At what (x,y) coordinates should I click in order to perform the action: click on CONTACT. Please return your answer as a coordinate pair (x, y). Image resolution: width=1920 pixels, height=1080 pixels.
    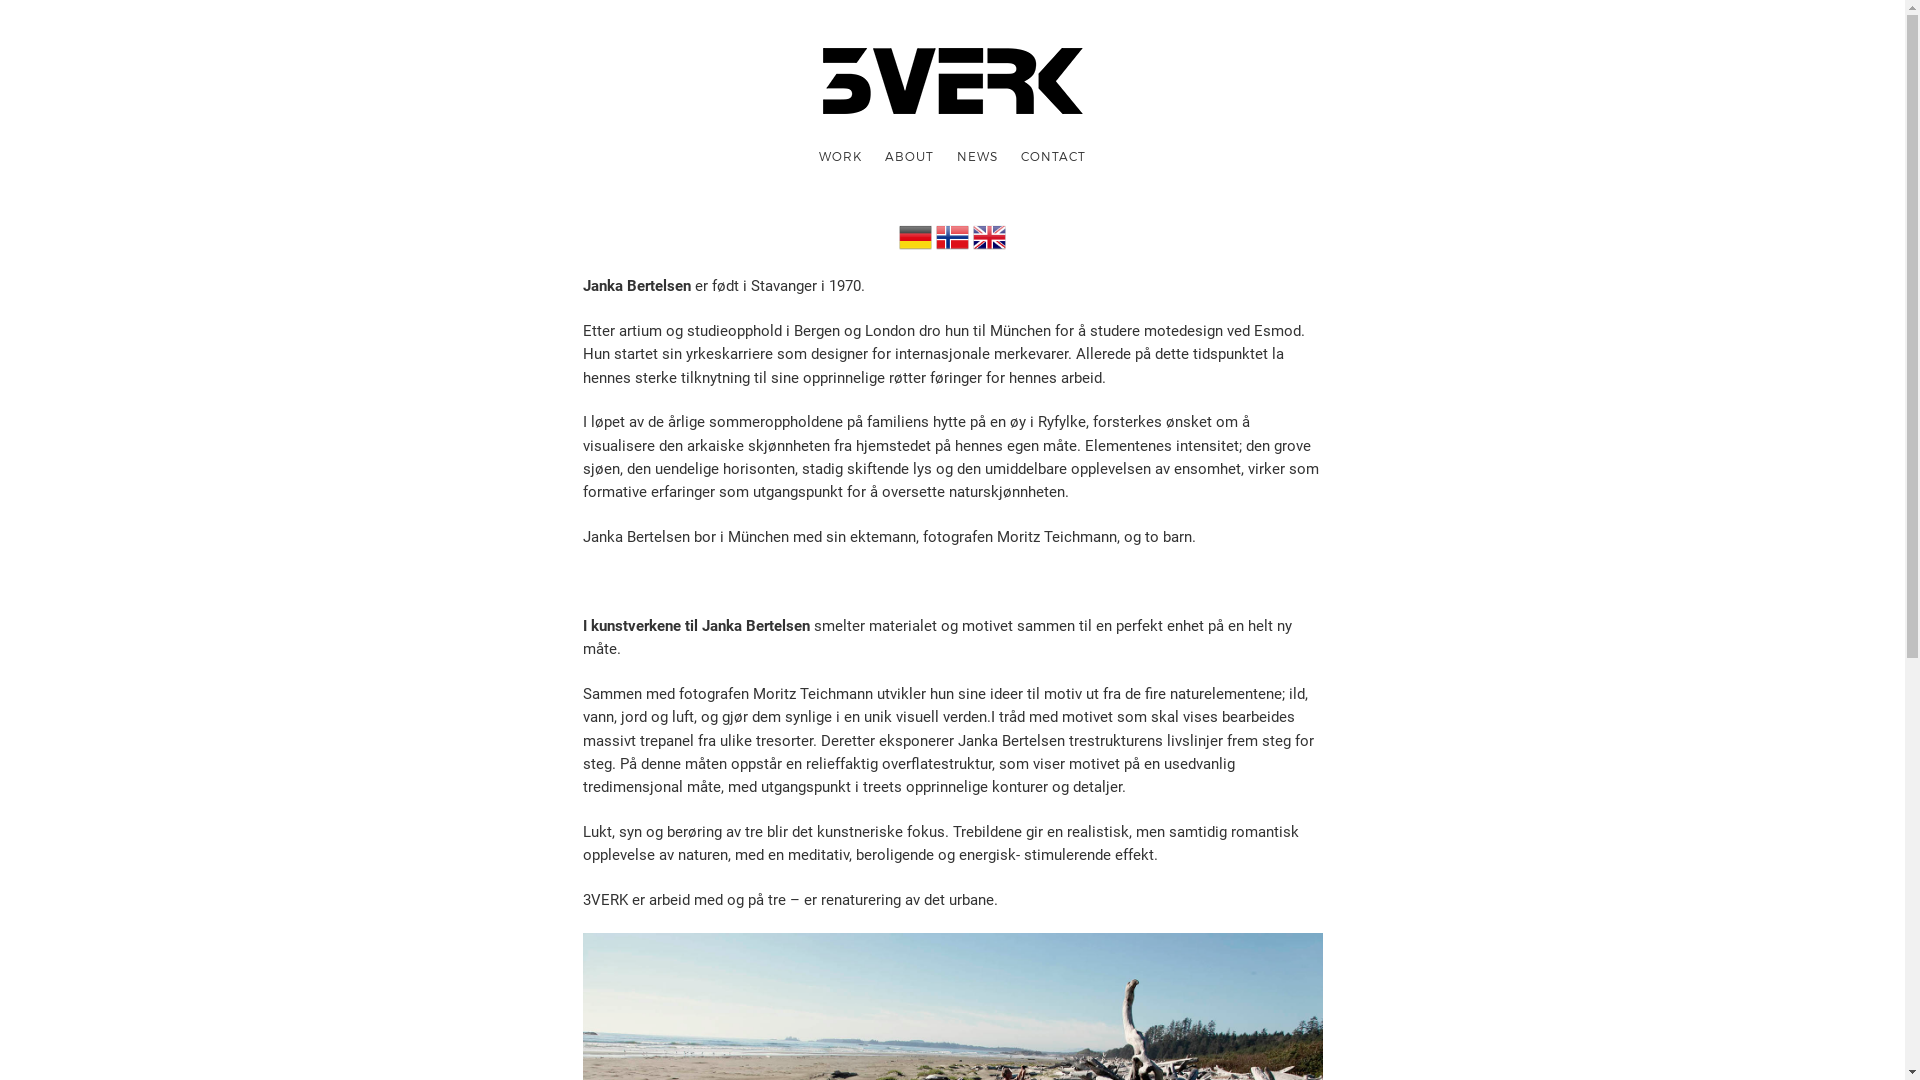
    Looking at the image, I should click on (1054, 156).